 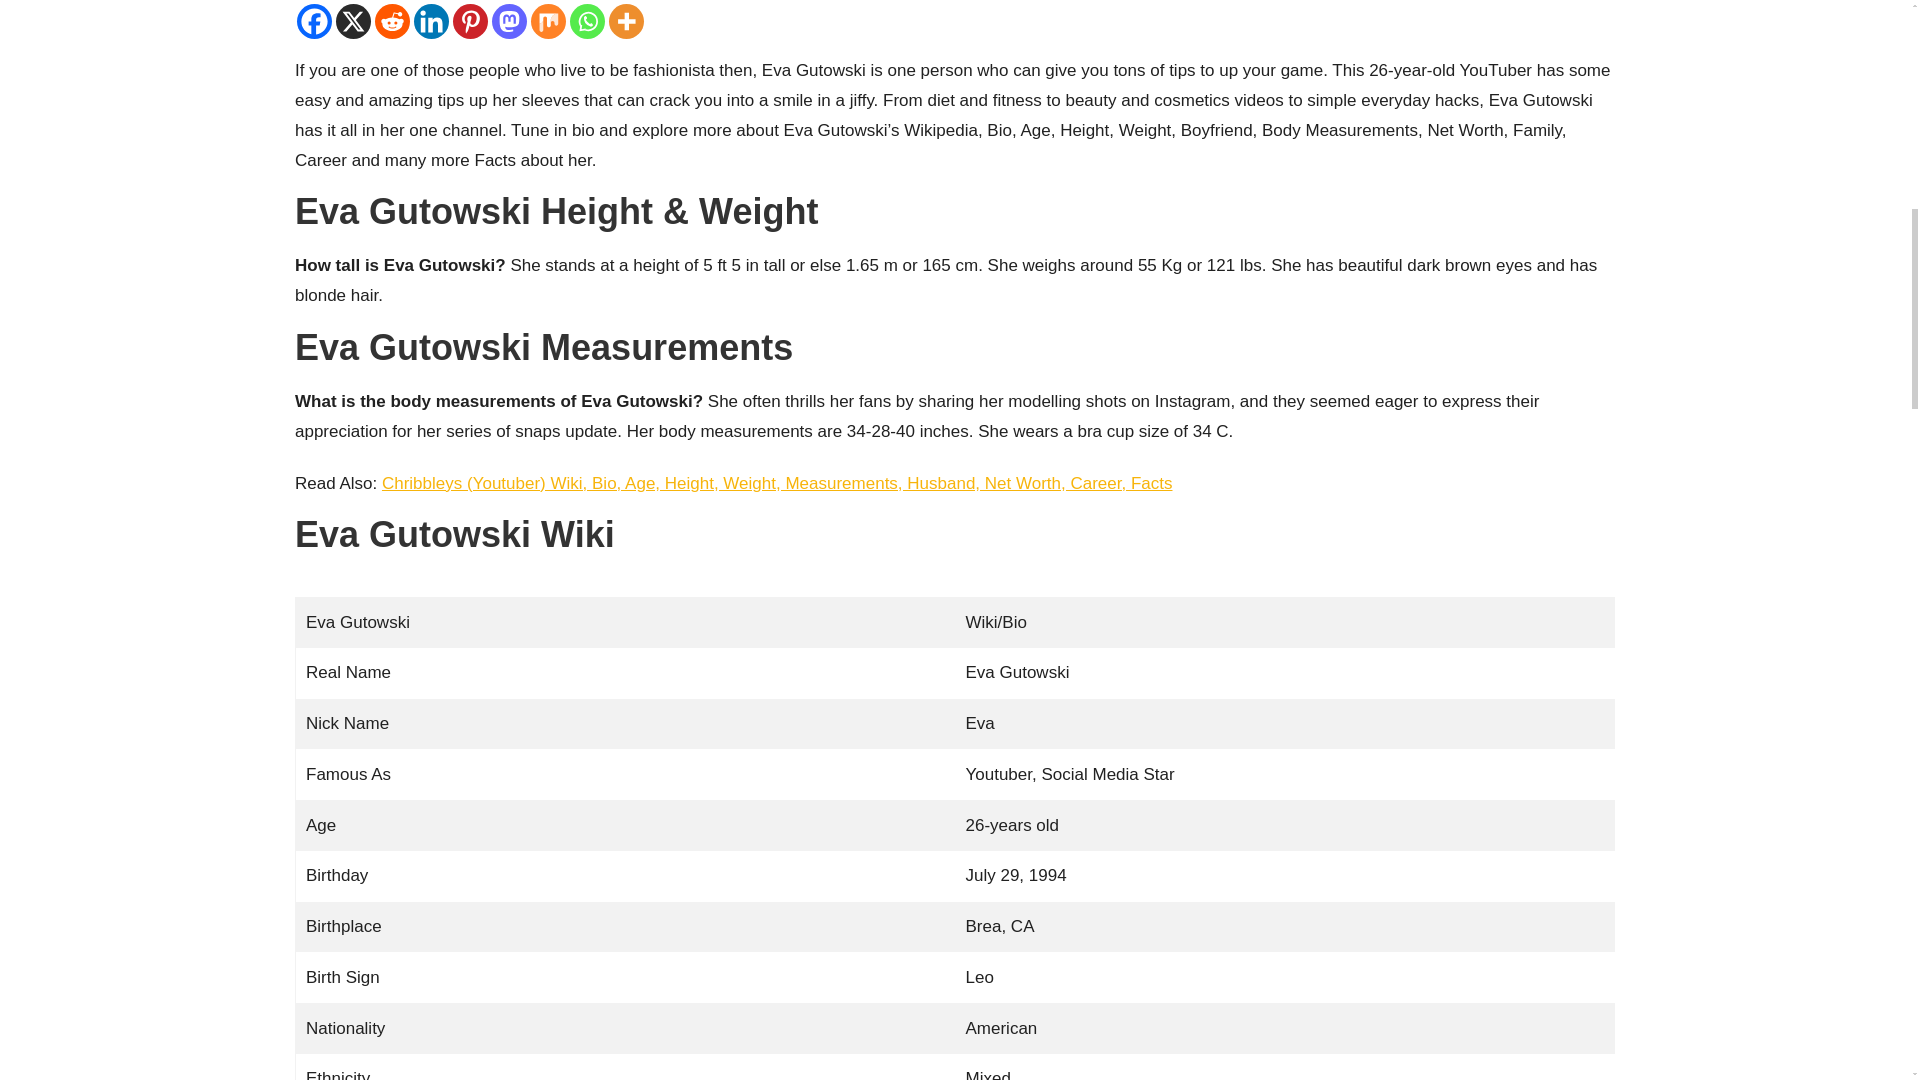 I want to click on Mix, so click(x=548, y=21).